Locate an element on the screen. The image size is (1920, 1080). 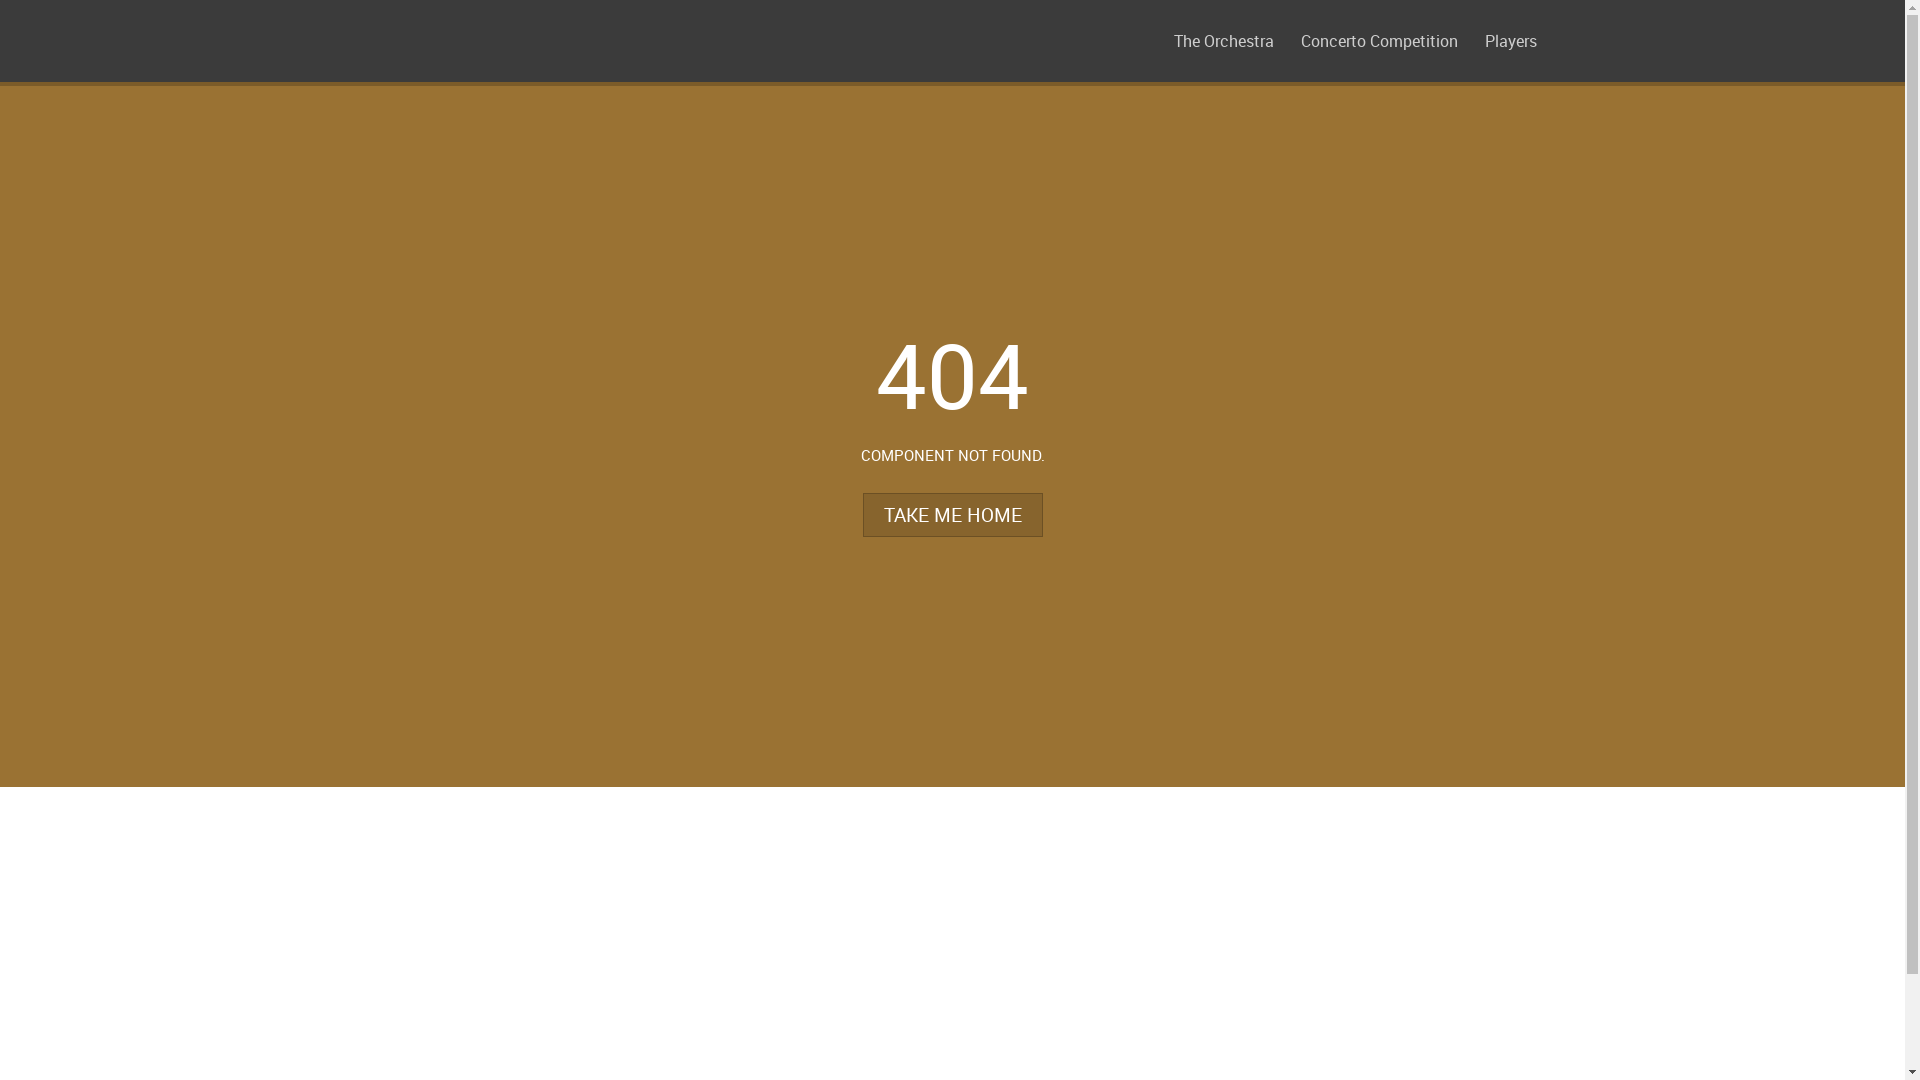
Players is located at coordinates (1510, 41).